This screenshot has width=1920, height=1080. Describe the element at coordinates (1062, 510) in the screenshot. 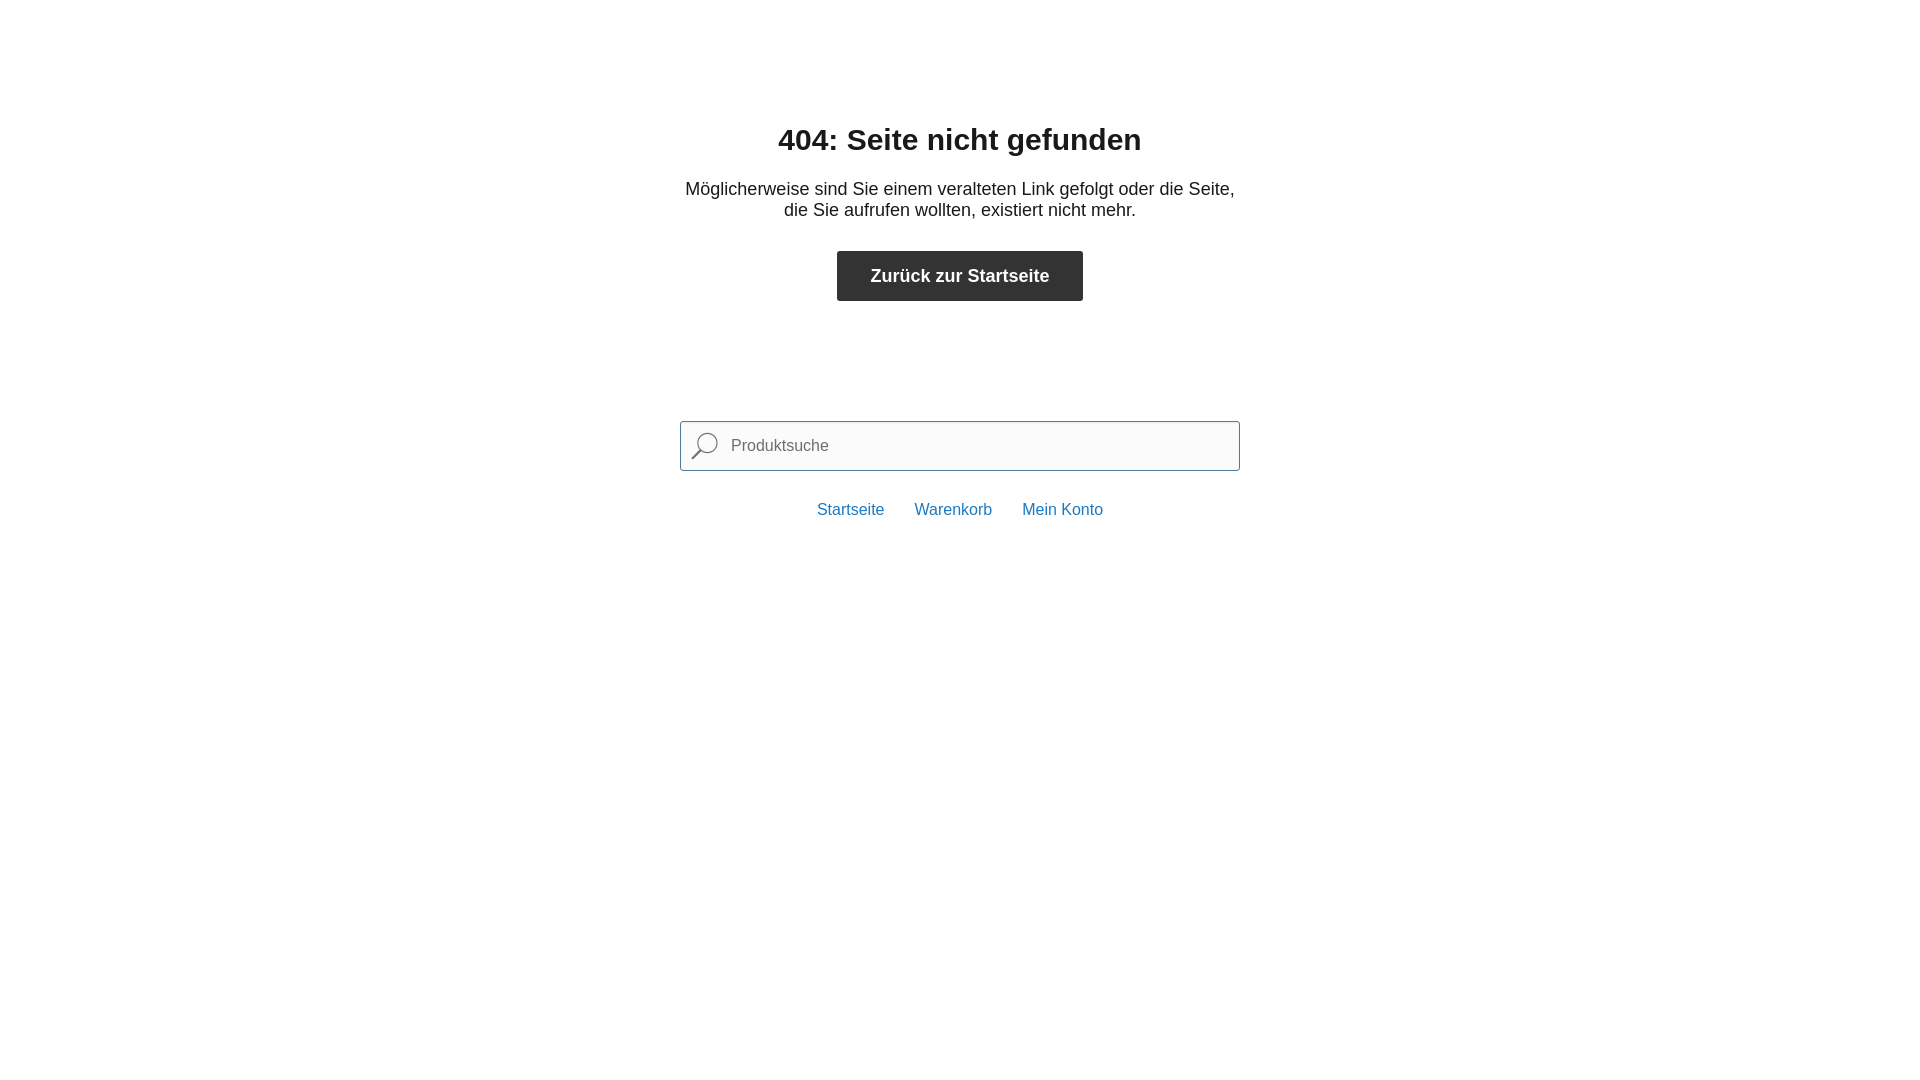

I see `Mein Konto` at that location.